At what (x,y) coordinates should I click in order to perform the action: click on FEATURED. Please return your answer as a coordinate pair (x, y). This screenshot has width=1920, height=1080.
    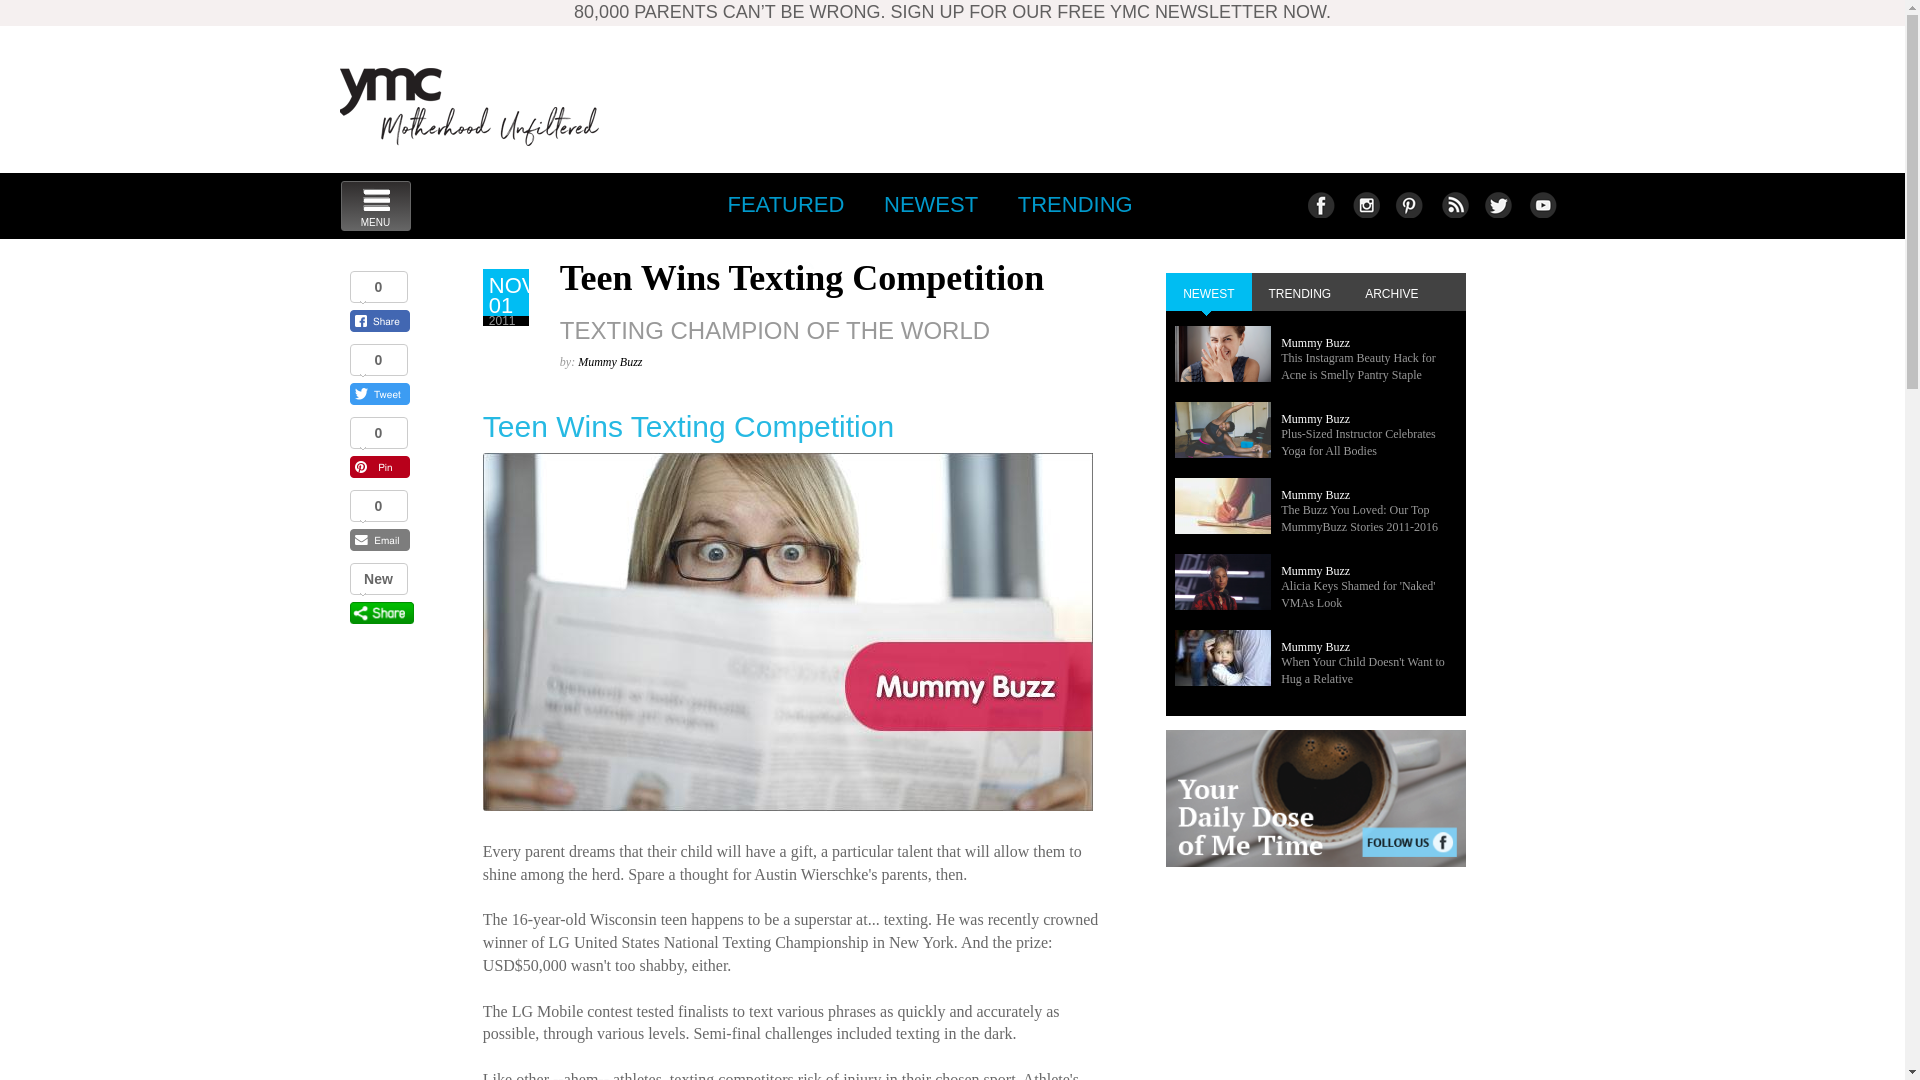
    Looking at the image, I should click on (785, 204).